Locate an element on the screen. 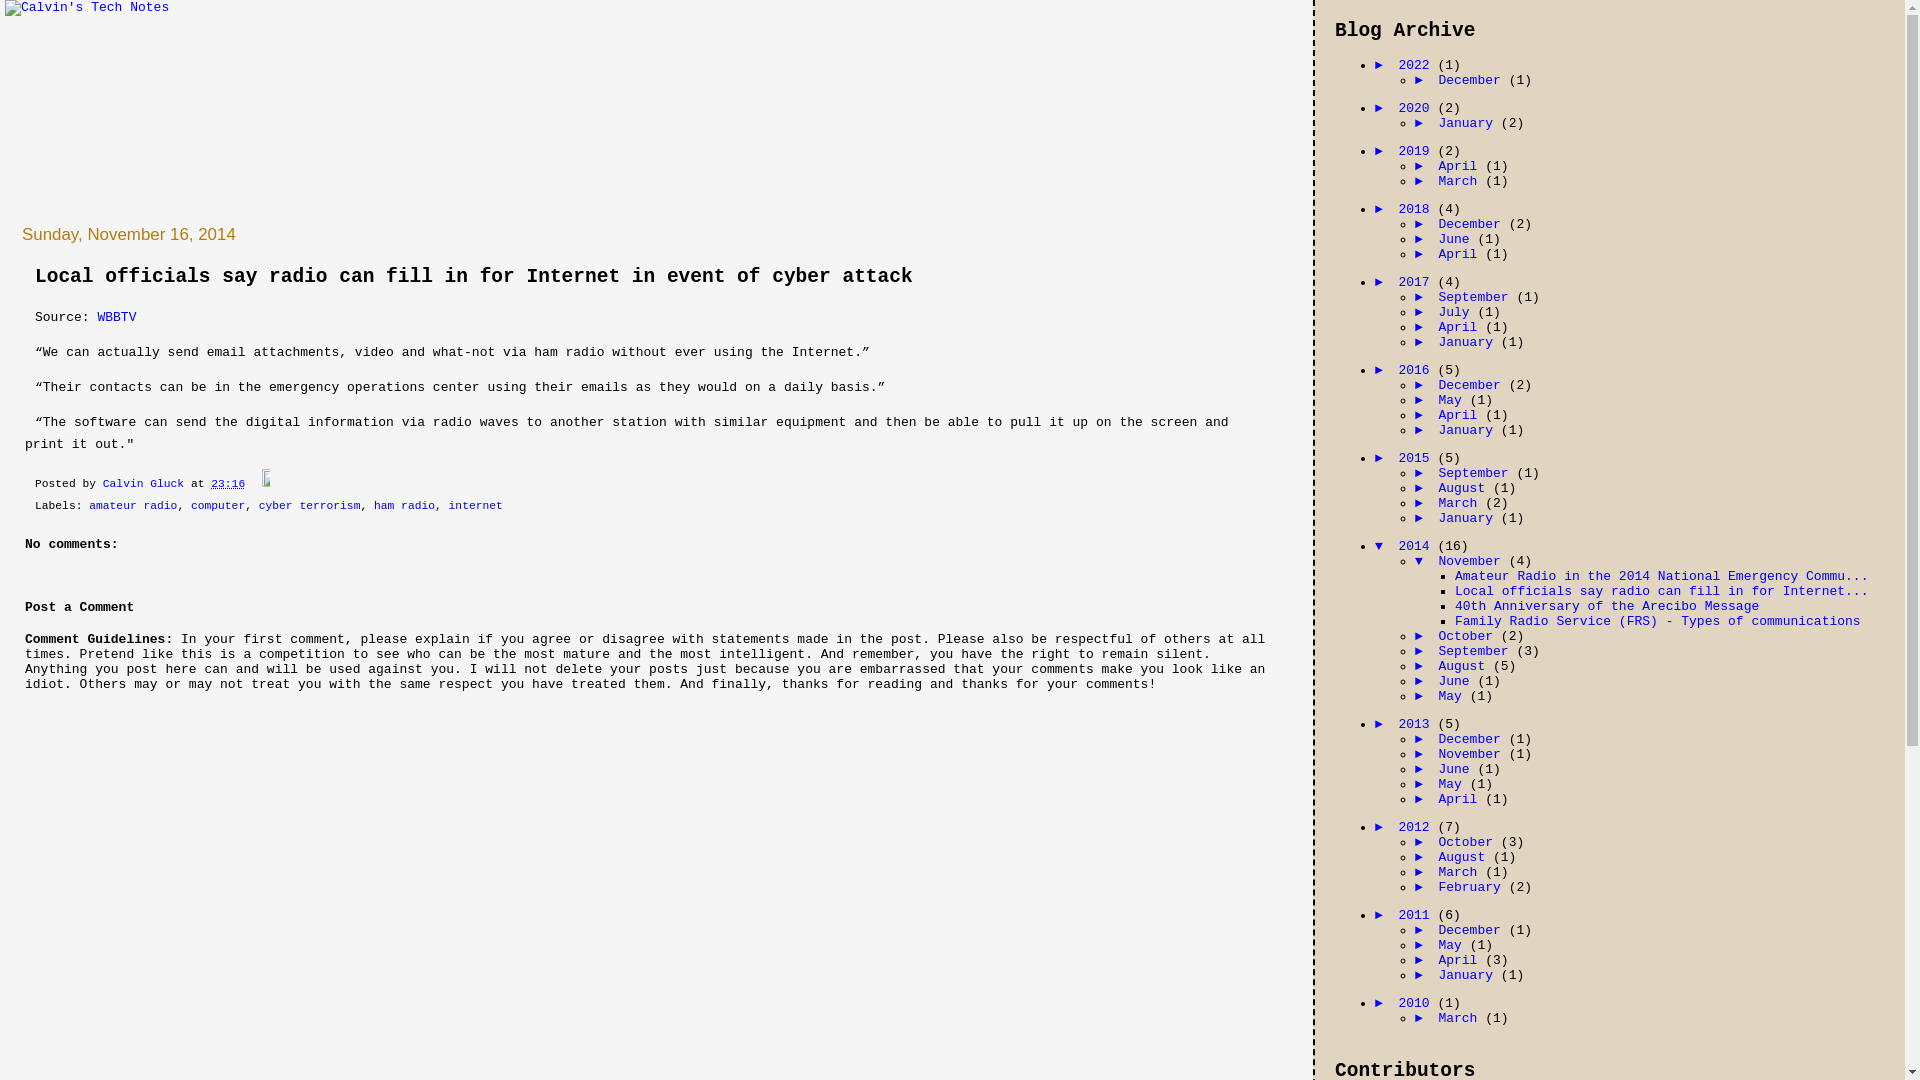 The width and height of the screenshot is (1920, 1080). Calvin Gluck is located at coordinates (147, 484).